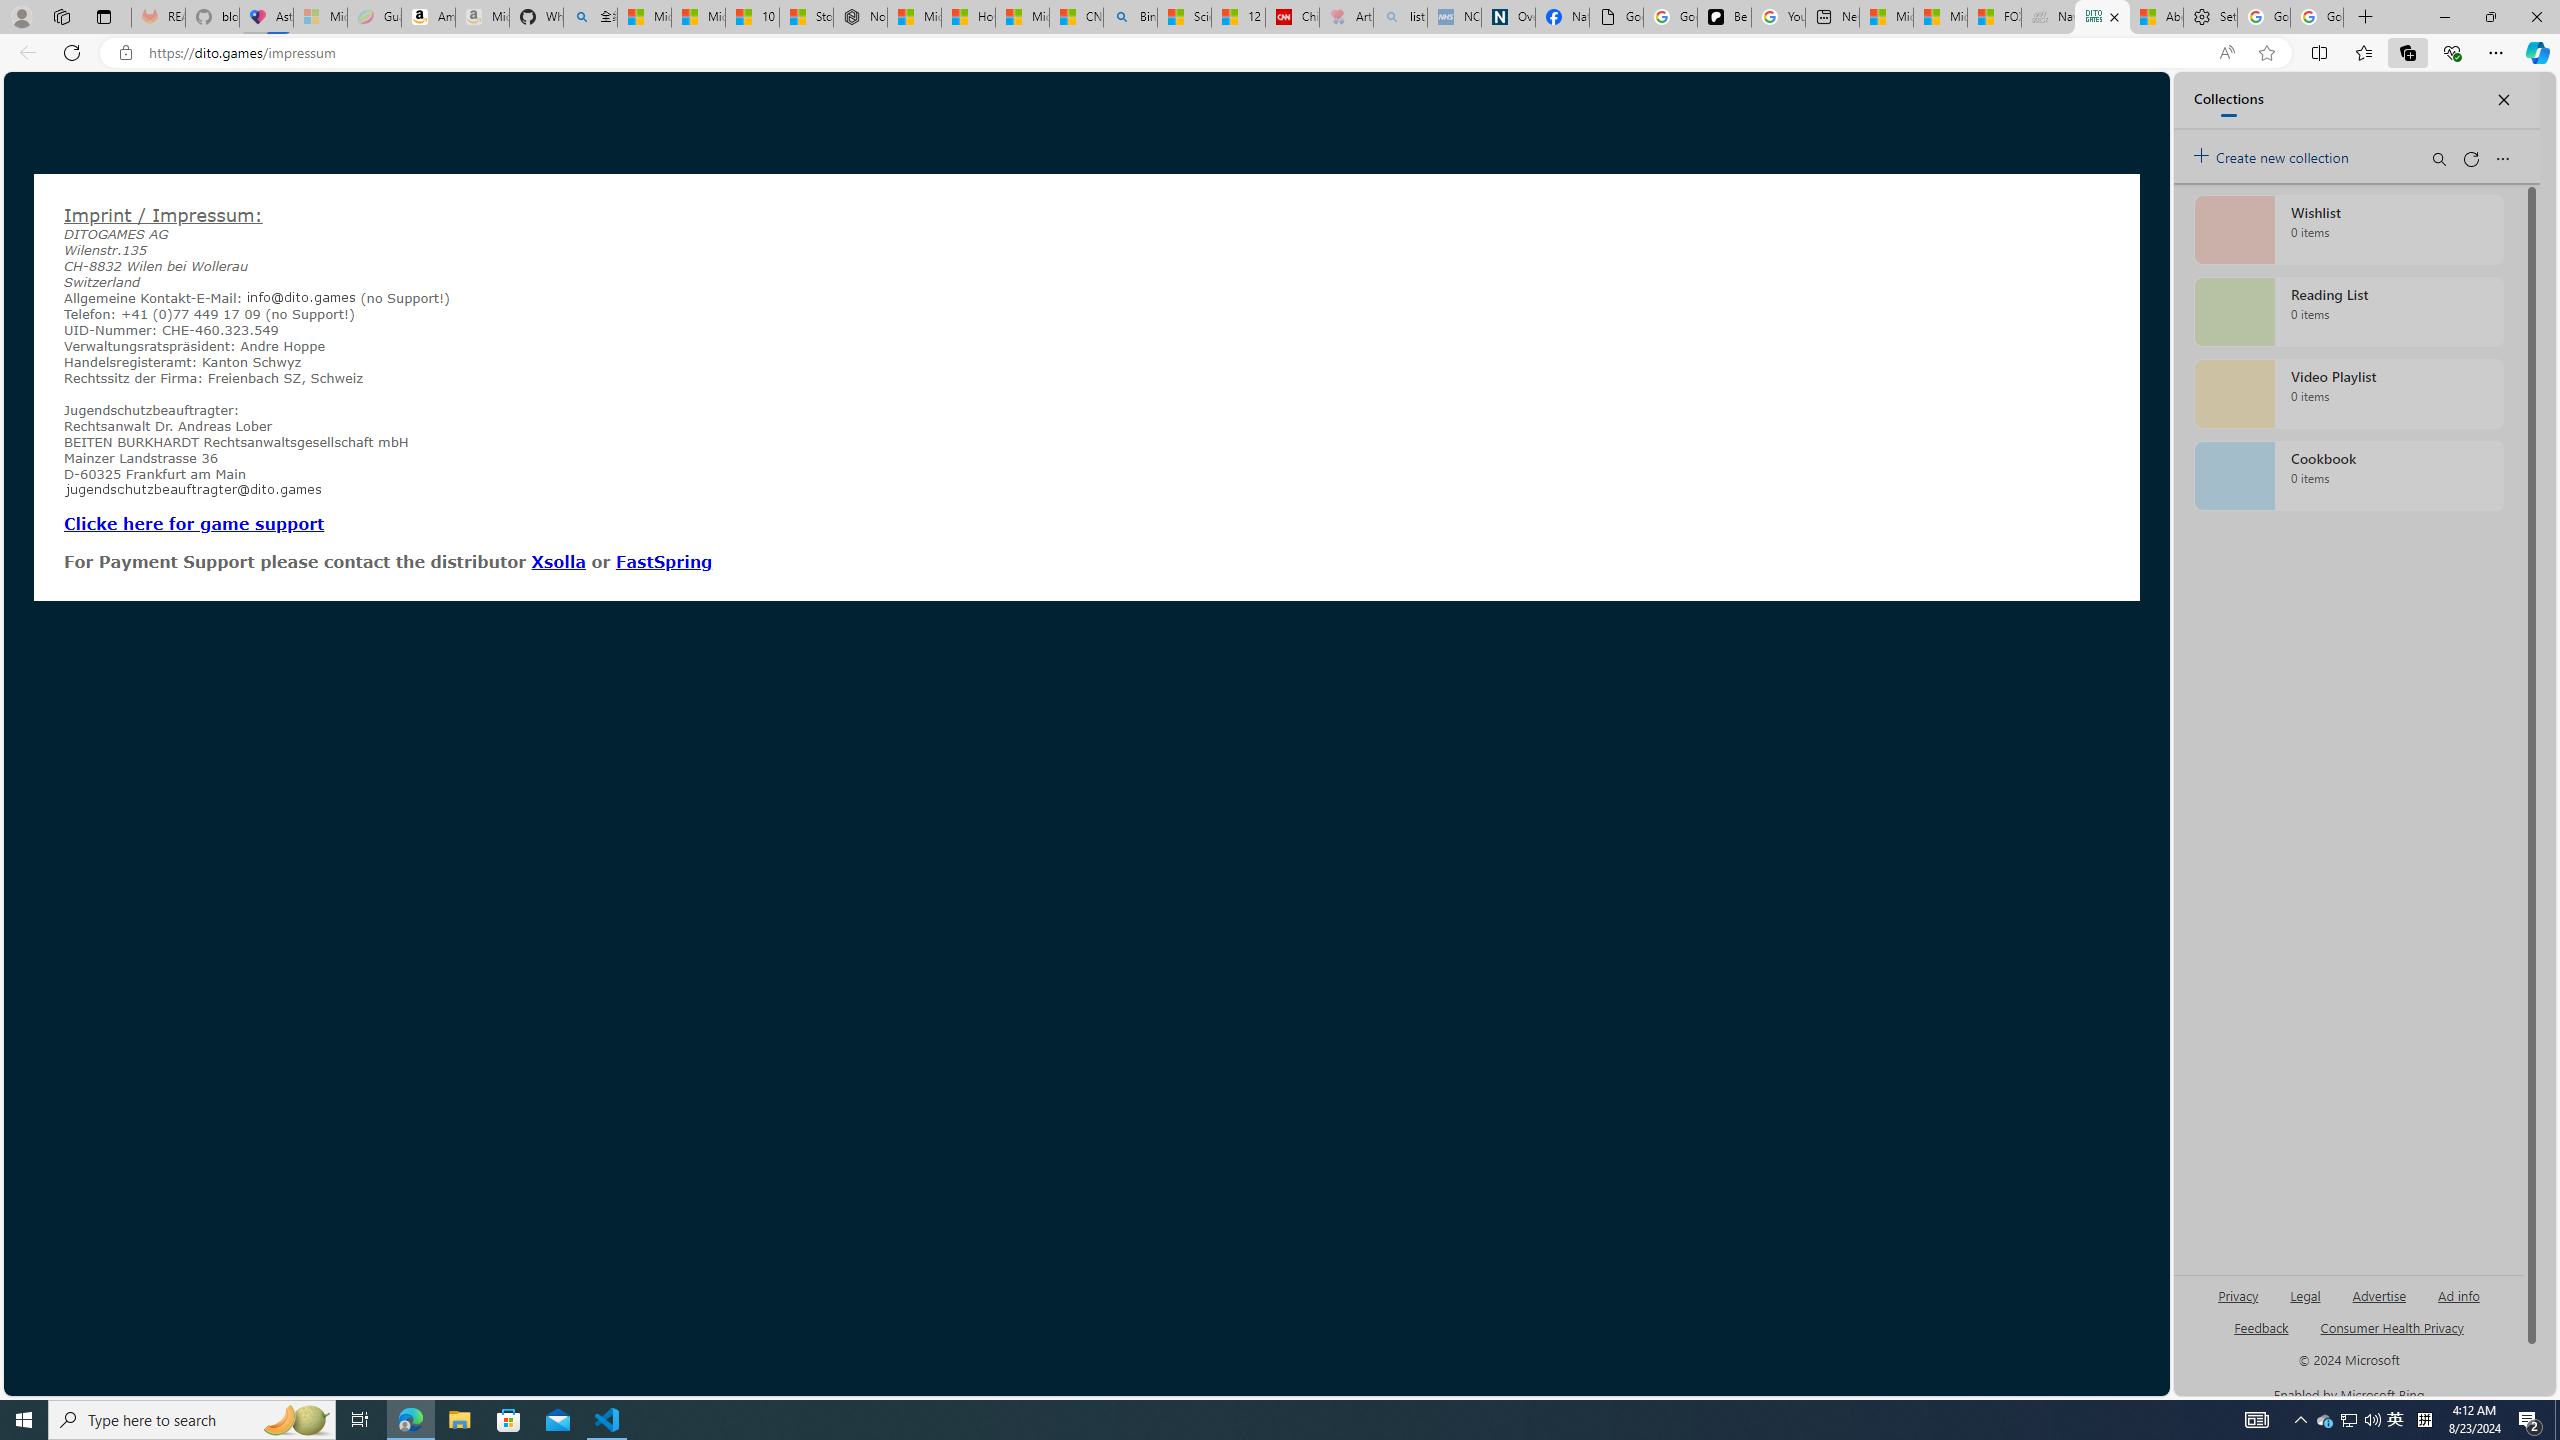 The image size is (2560, 1440). What do you see at coordinates (2261, 1326) in the screenshot?
I see `AutomationID: sb_feedback` at bounding box center [2261, 1326].